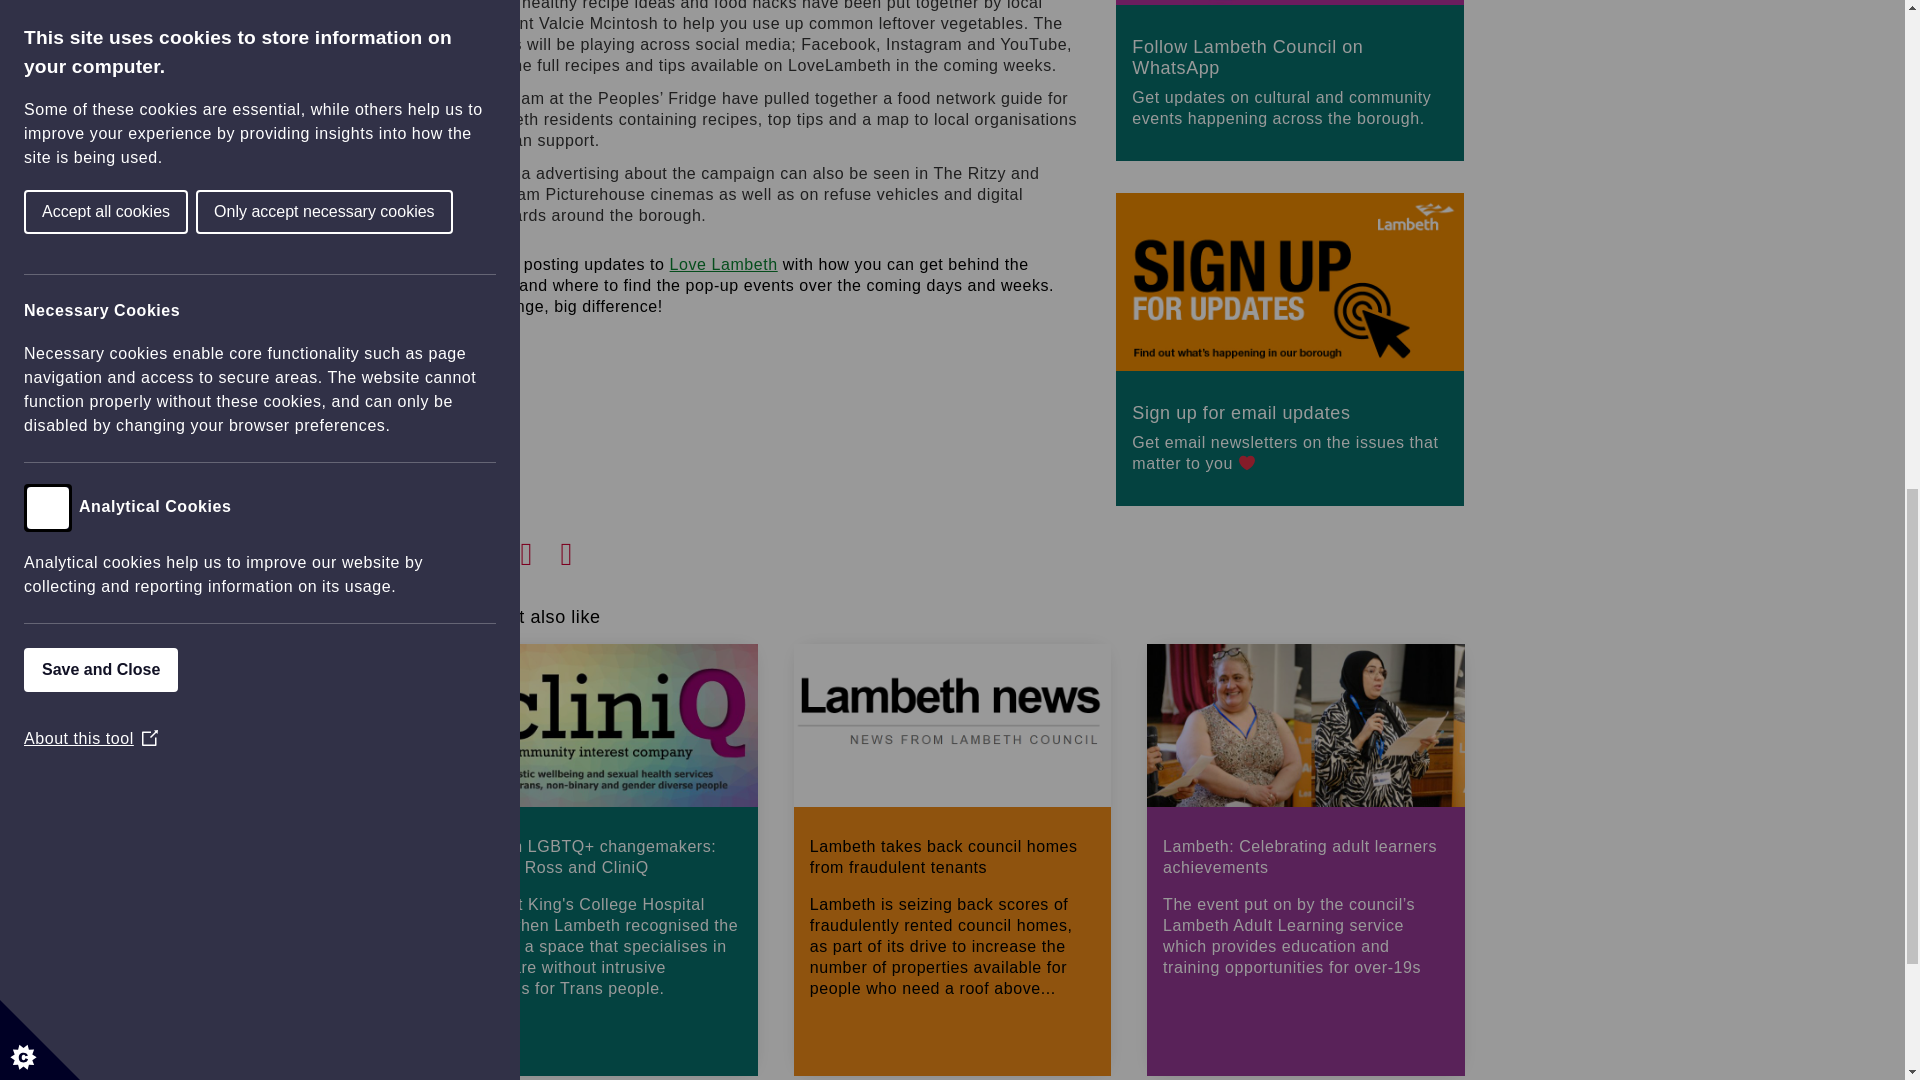 This screenshot has height=1080, width=1920. I want to click on Lambeth: Celebrating adult learners achievements, so click(1304, 862).